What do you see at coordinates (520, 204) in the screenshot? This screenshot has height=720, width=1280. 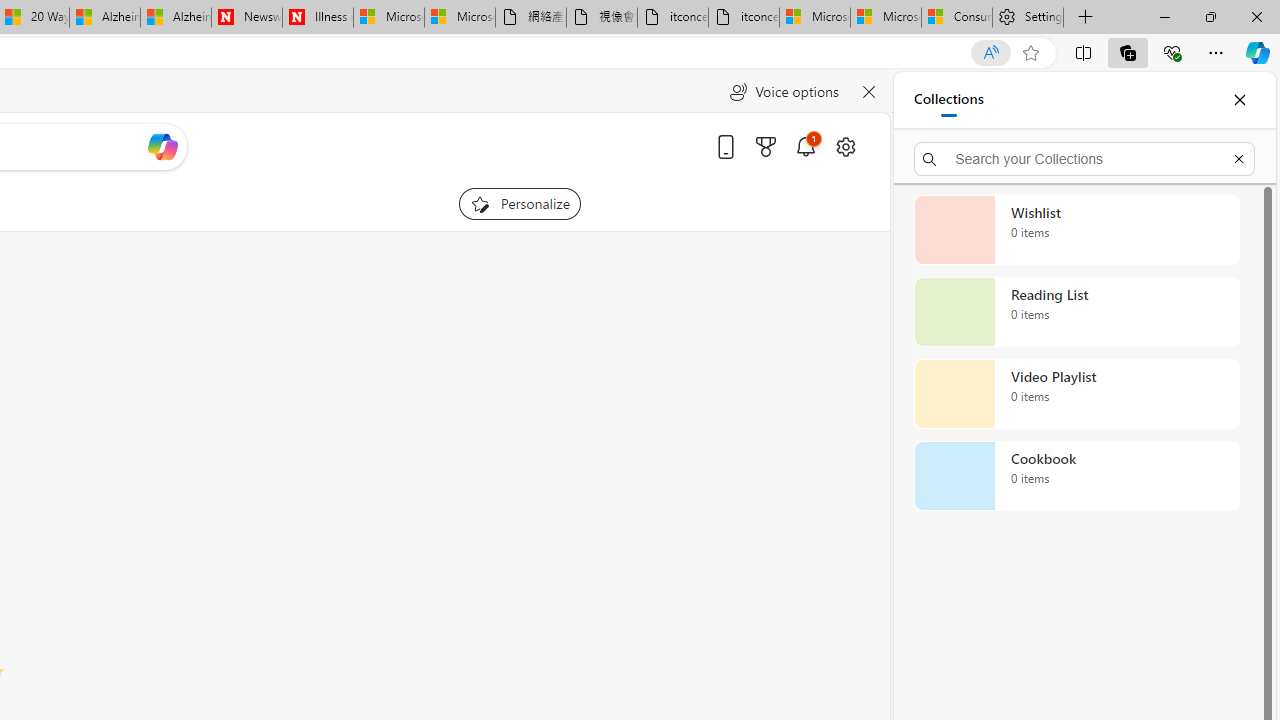 I see `Personalize your feed"` at bounding box center [520, 204].